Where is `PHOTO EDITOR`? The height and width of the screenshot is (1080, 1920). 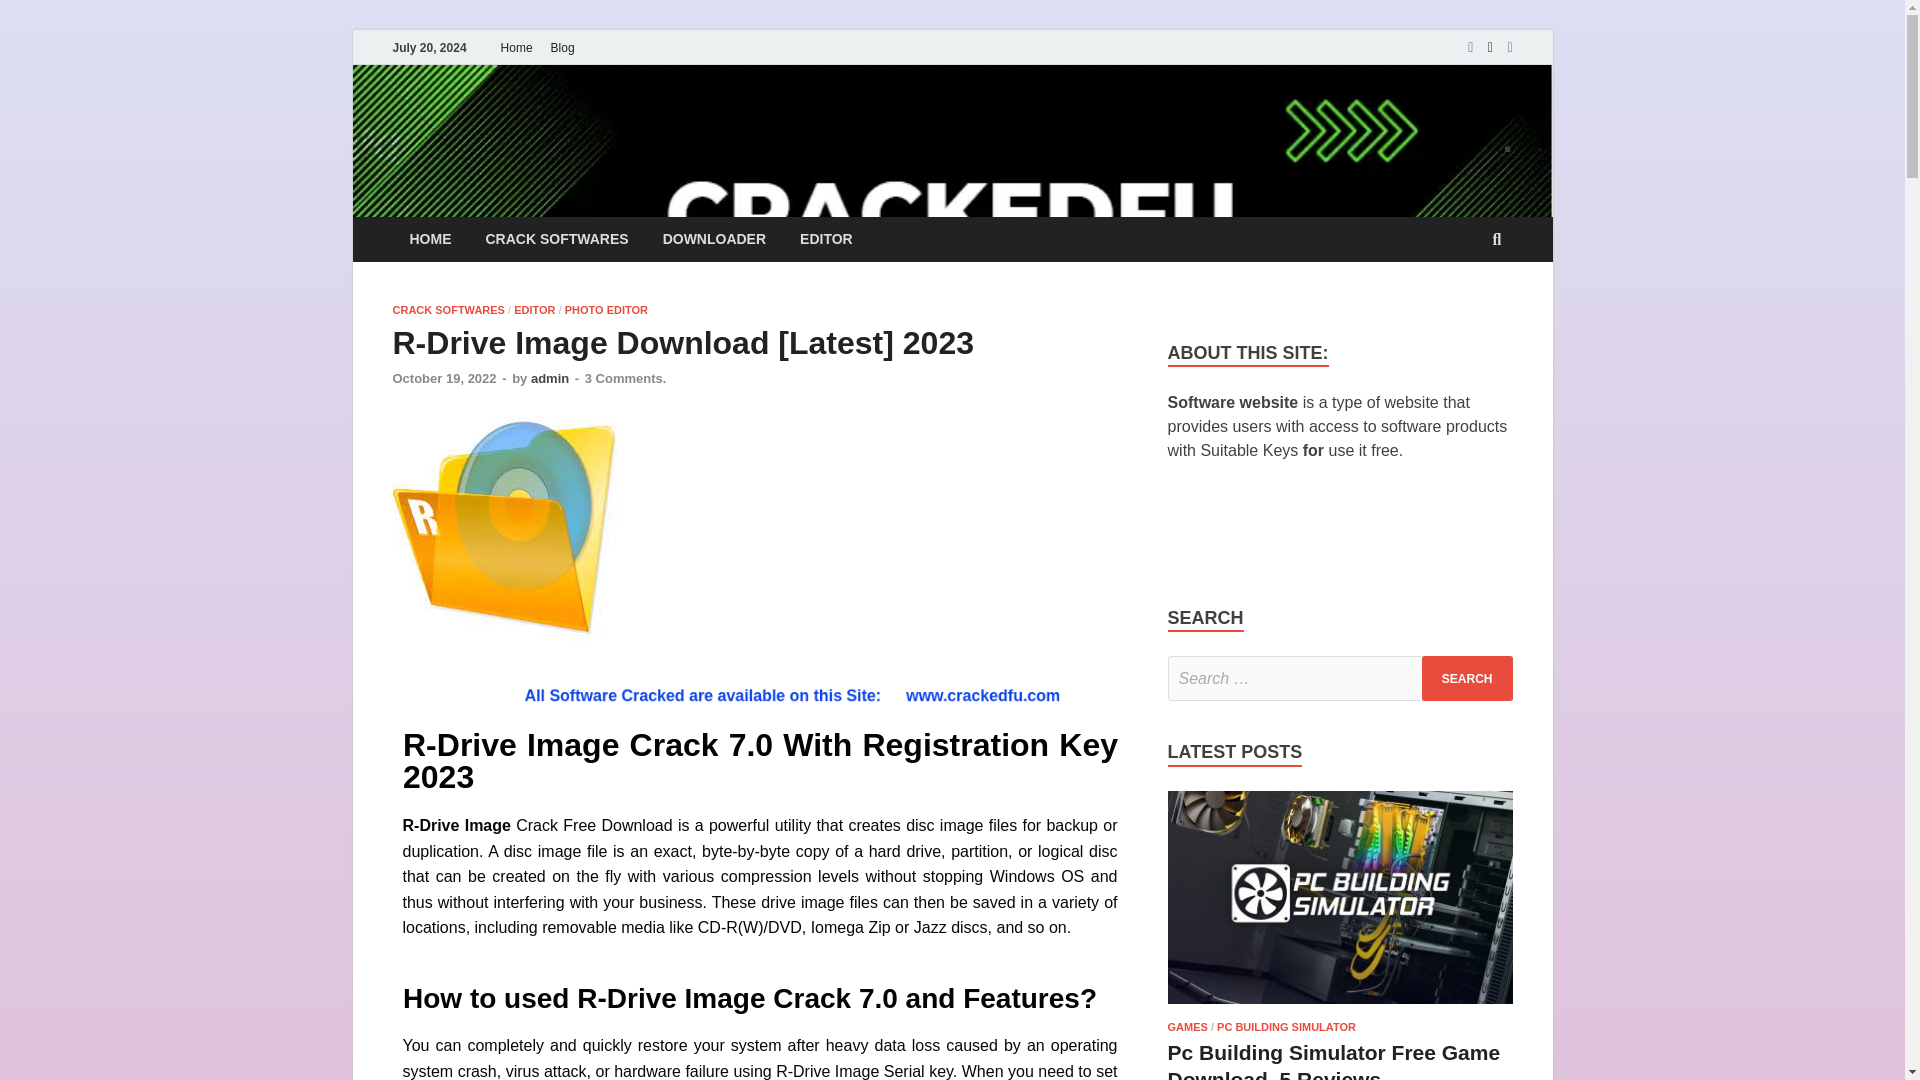
PHOTO EDITOR is located at coordinates (606, 310).